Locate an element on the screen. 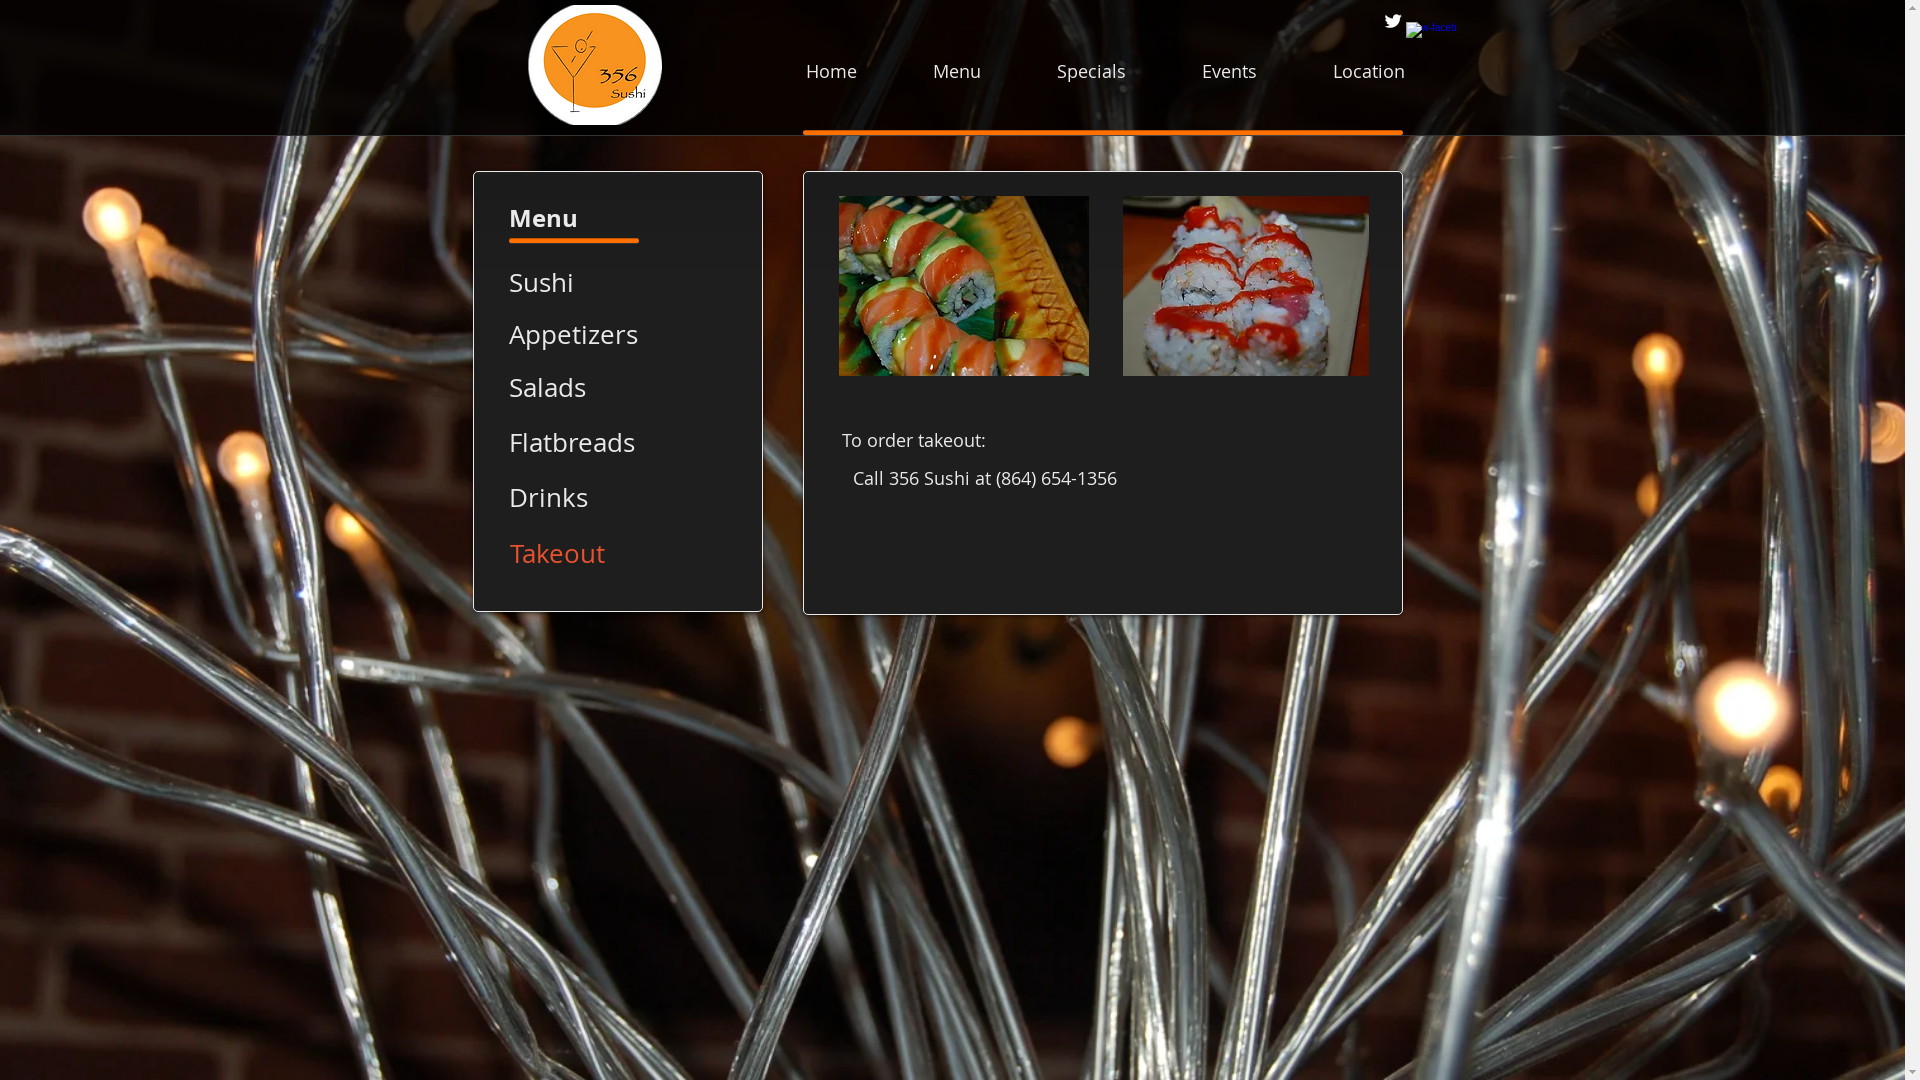  Location is located at coordinates (1369, 71).